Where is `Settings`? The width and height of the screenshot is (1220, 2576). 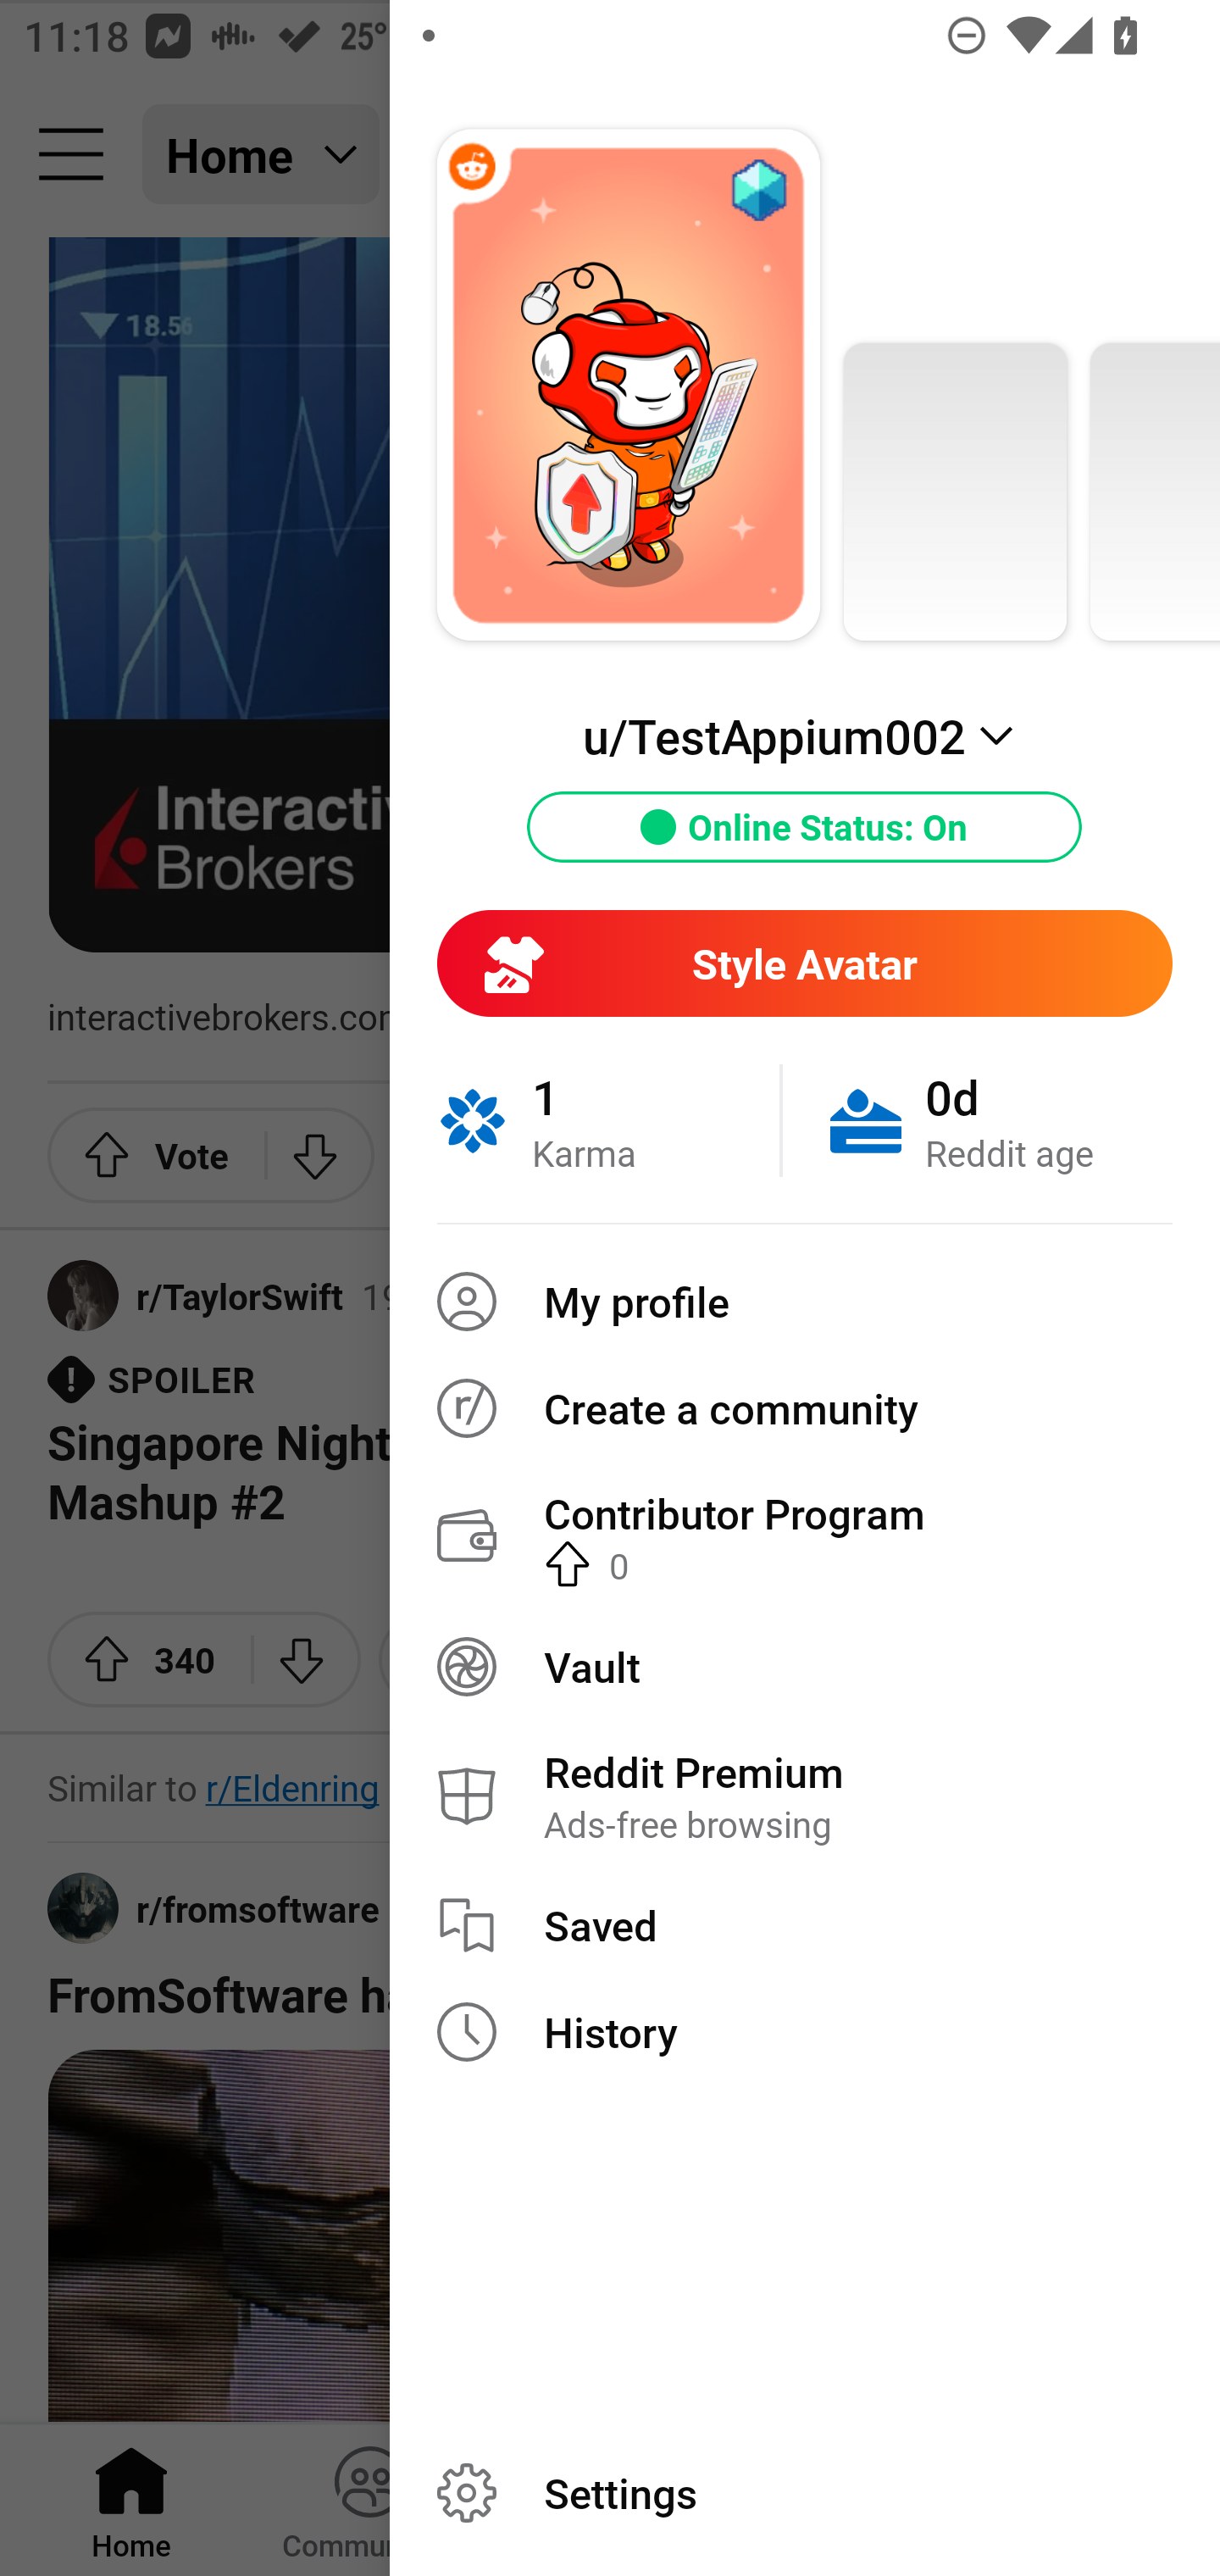
Settings is located at coordinates (805, 2493).